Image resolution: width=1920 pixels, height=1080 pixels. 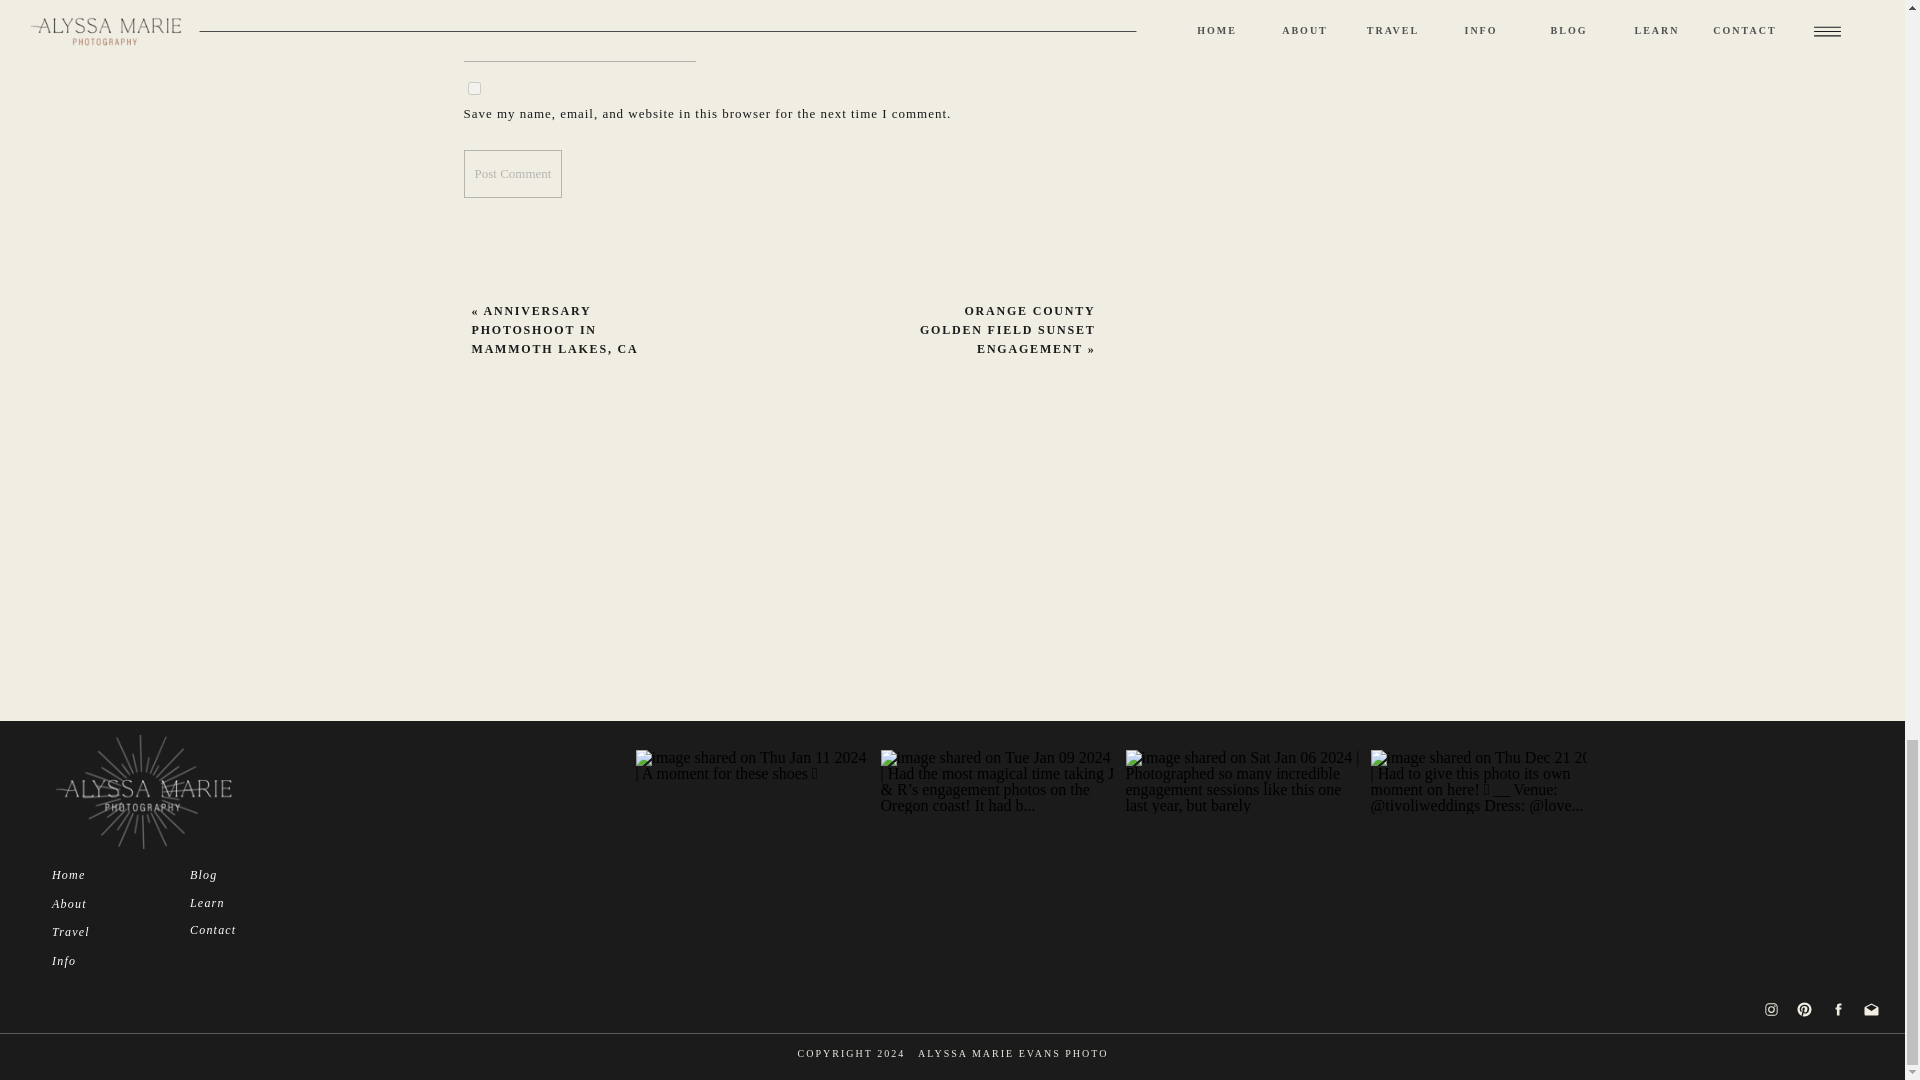 What do you see at coordinates (99, 874) in the screenshot?
I see `Home` at bounding box center [99, 874].